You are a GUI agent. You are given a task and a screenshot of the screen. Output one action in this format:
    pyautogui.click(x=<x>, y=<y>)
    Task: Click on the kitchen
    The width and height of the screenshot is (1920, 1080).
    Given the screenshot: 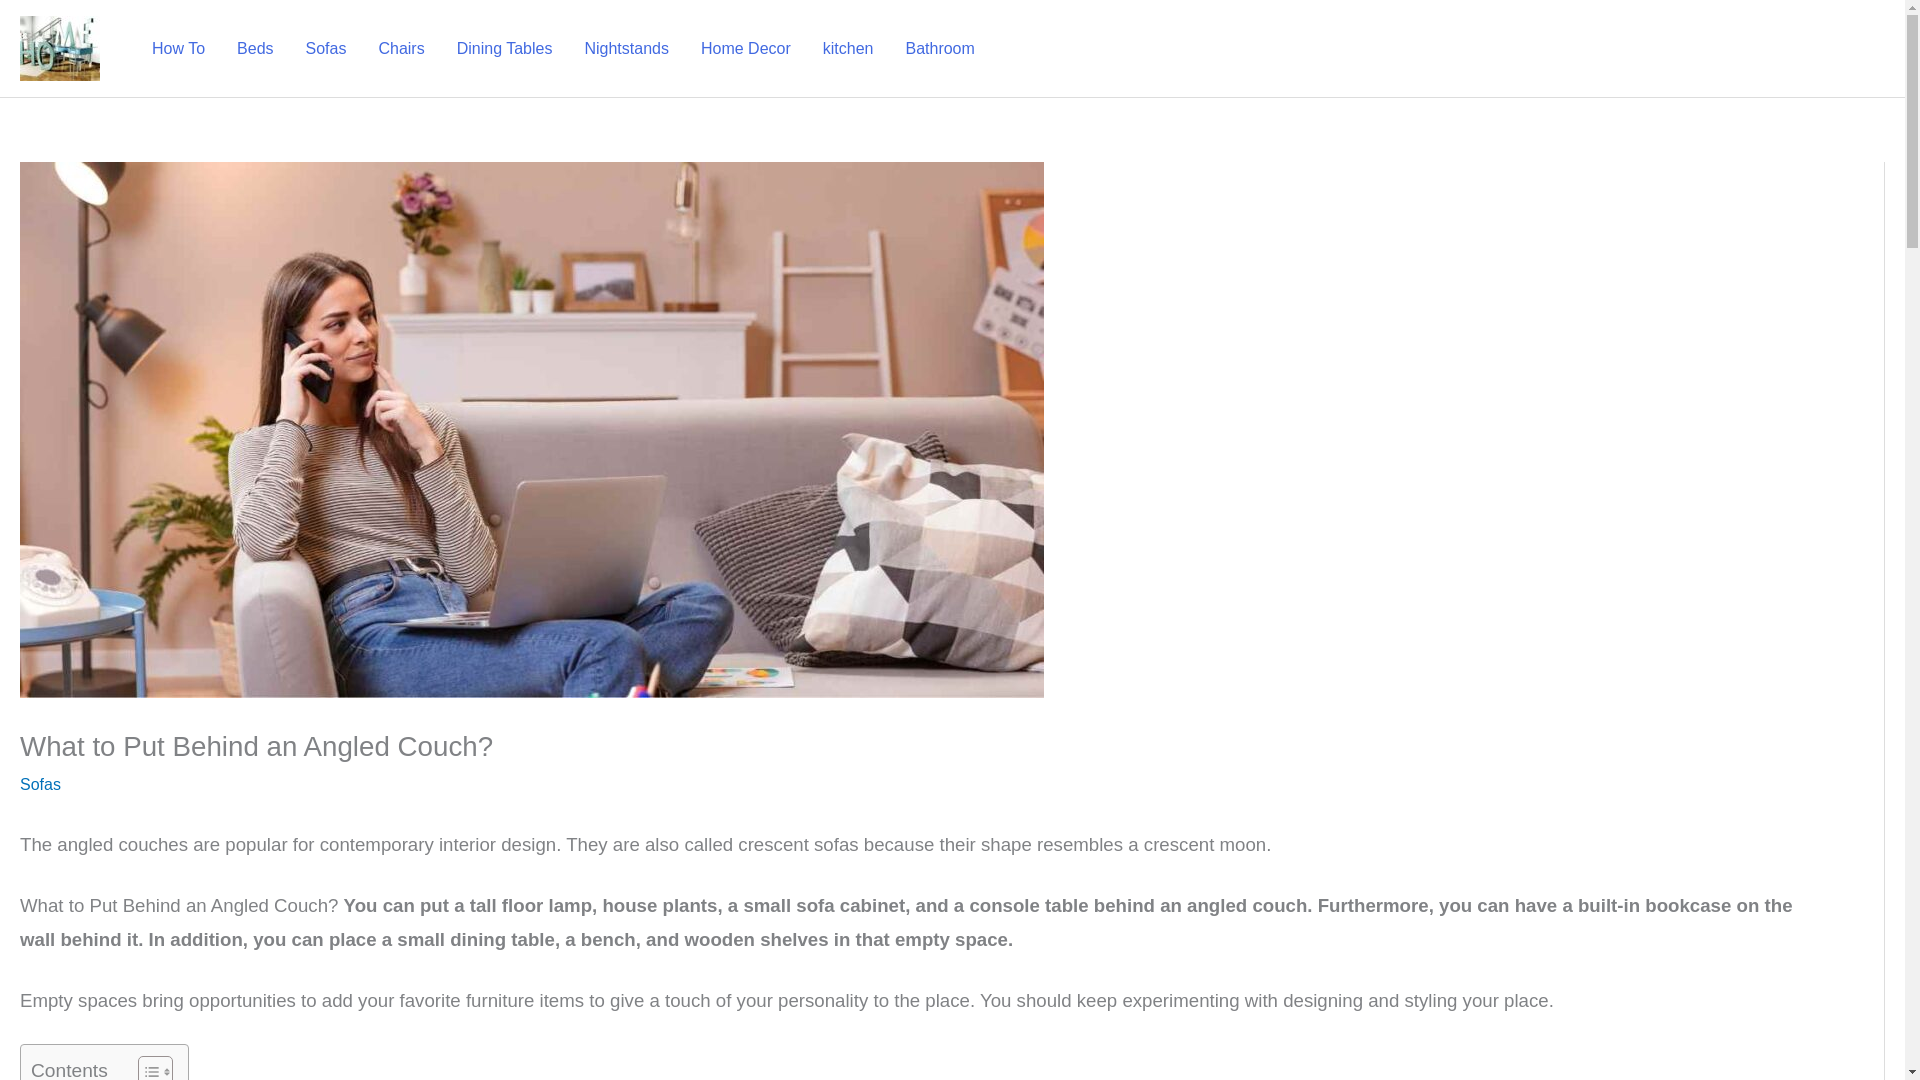 What is the action you would take?
    pyautogui.click(x=848, y=49)
    